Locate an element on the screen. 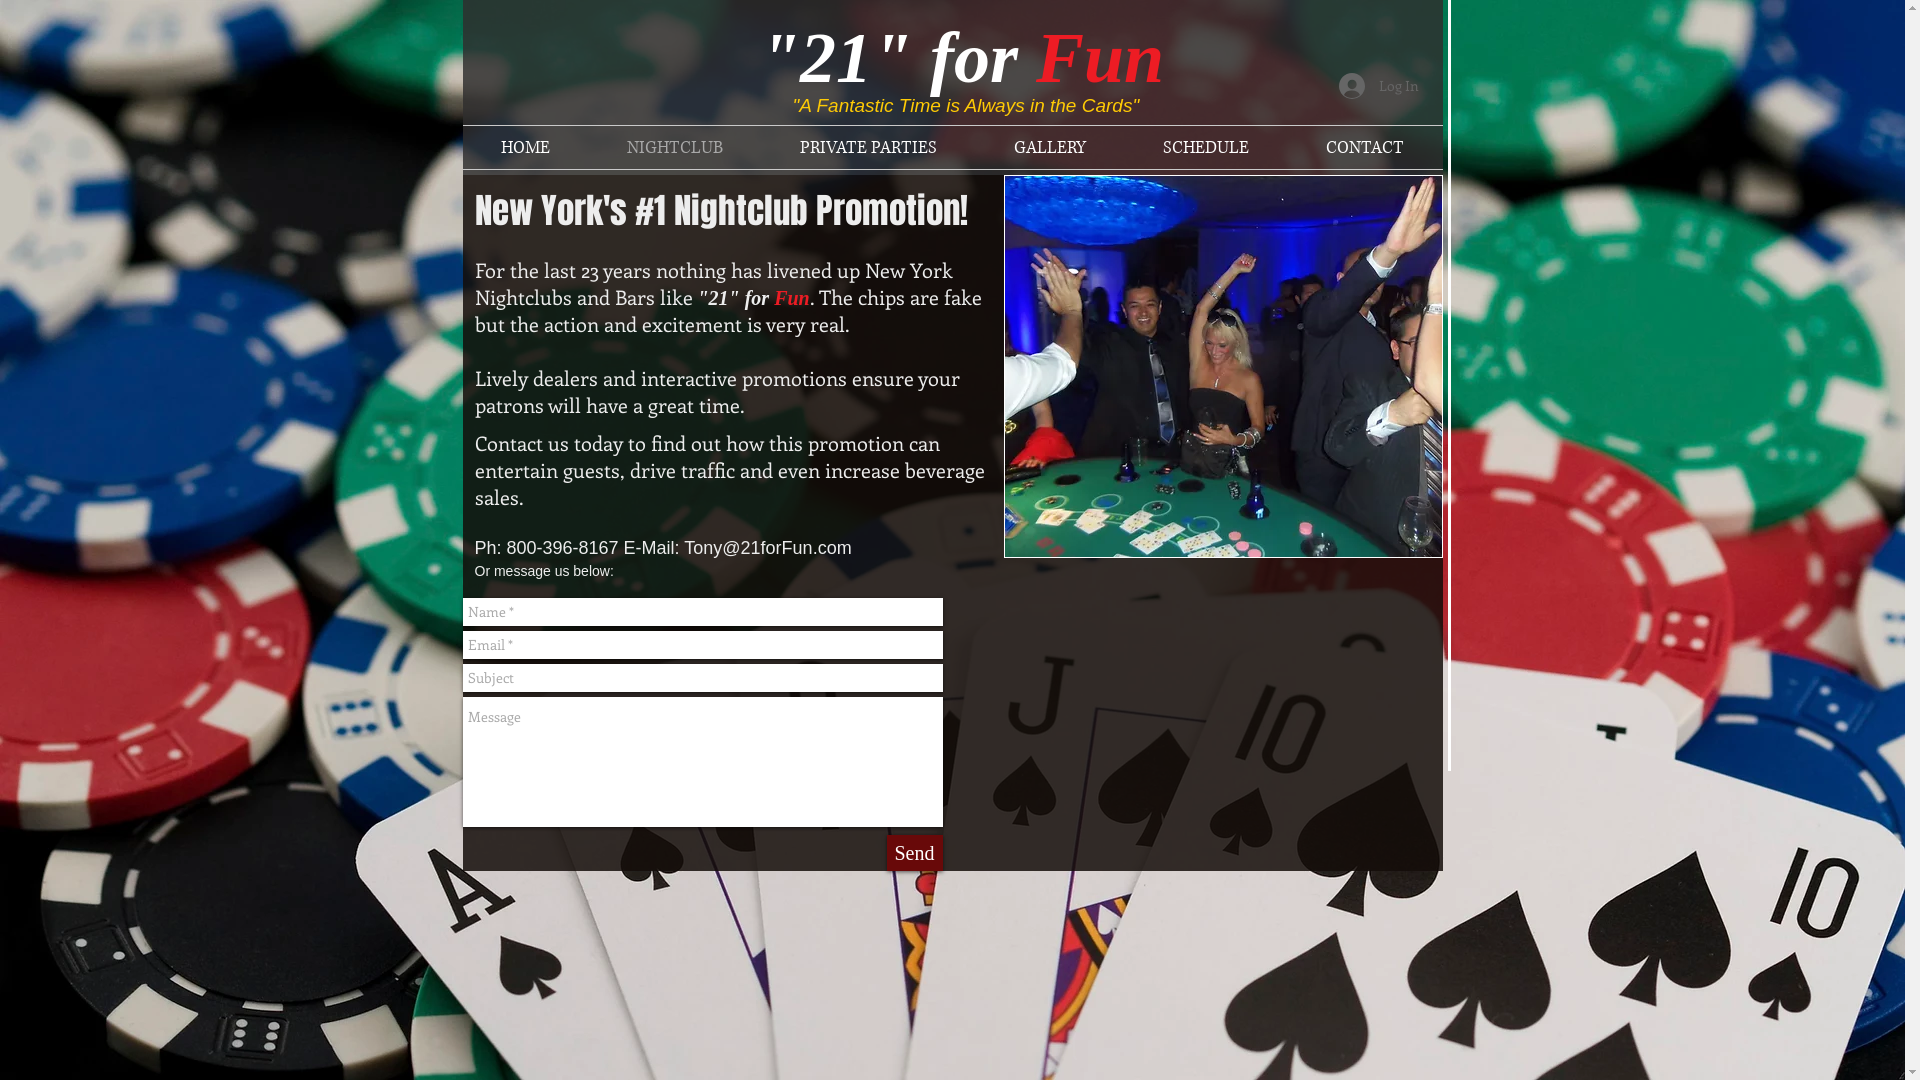  GALLERY is located at coordinates (1050, 148).